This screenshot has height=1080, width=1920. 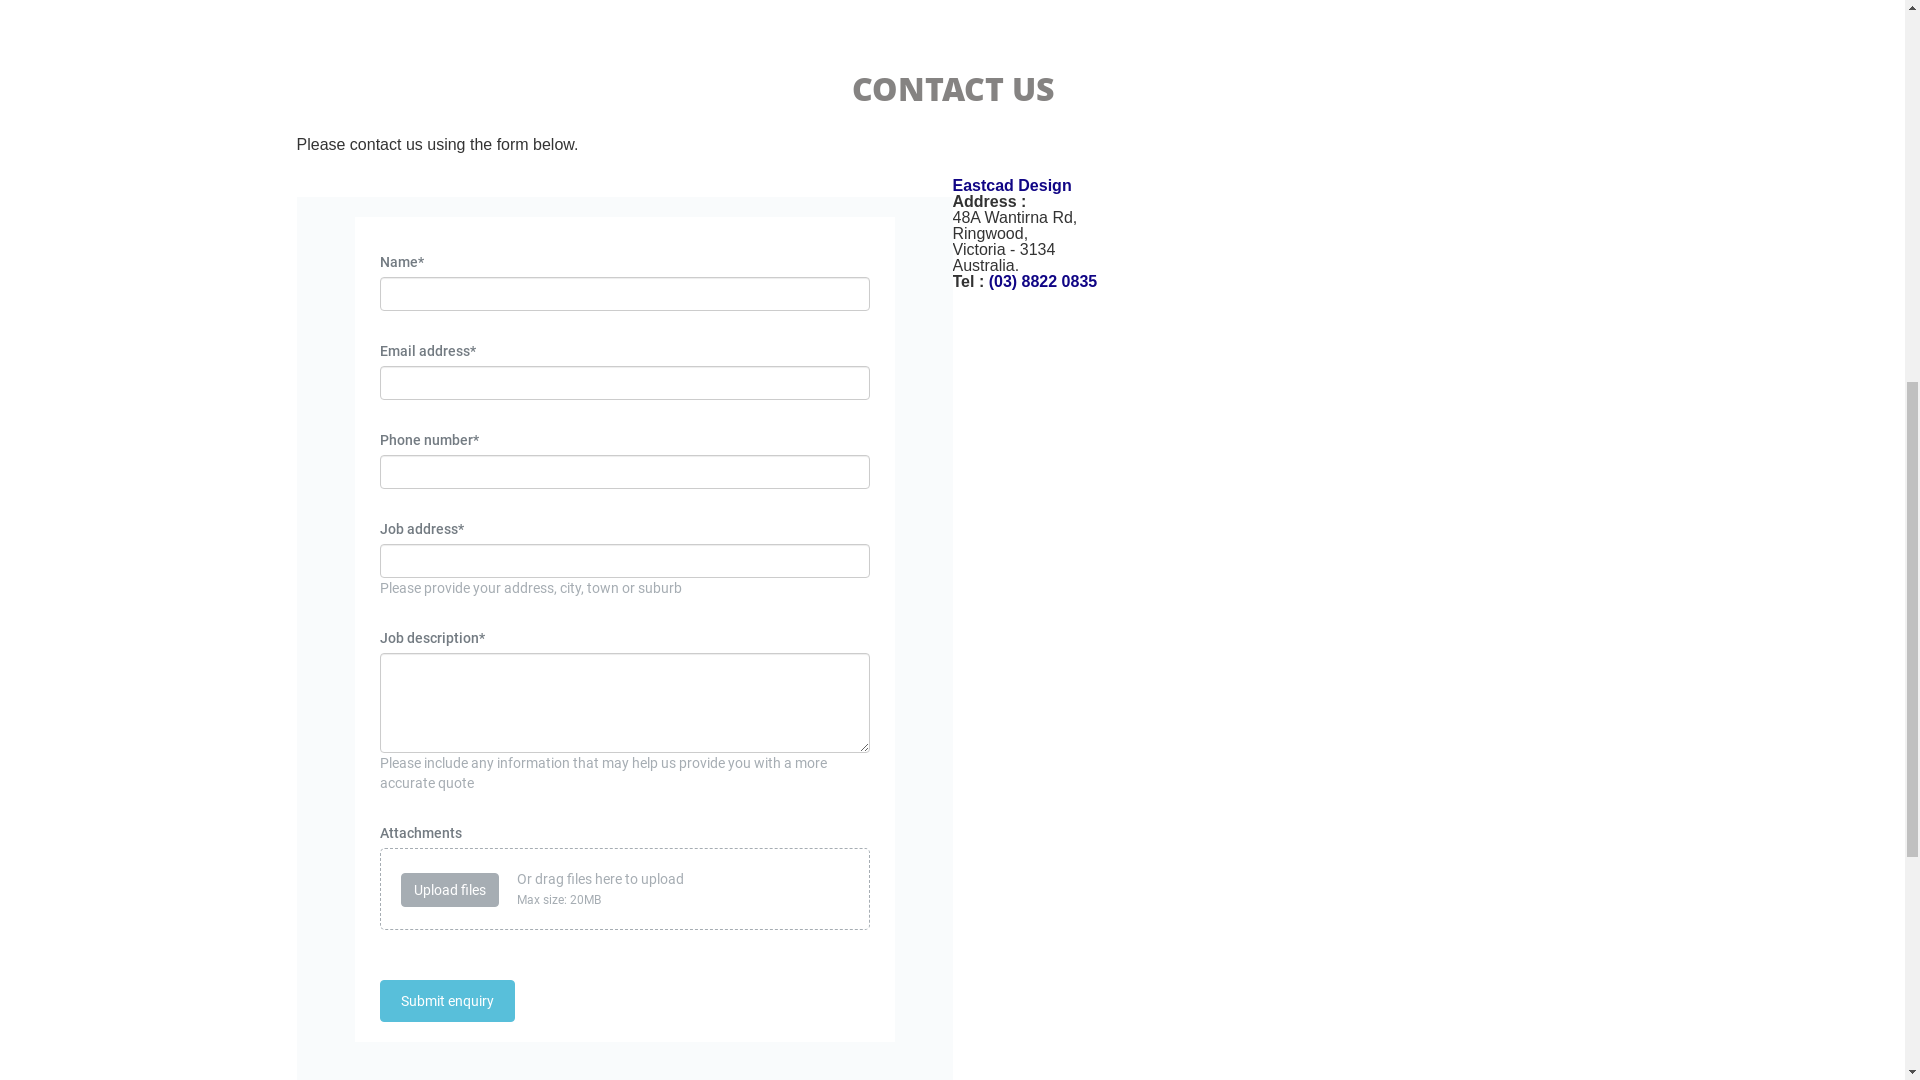 I want to click on PROCESS, so click(x=1218, y=84).